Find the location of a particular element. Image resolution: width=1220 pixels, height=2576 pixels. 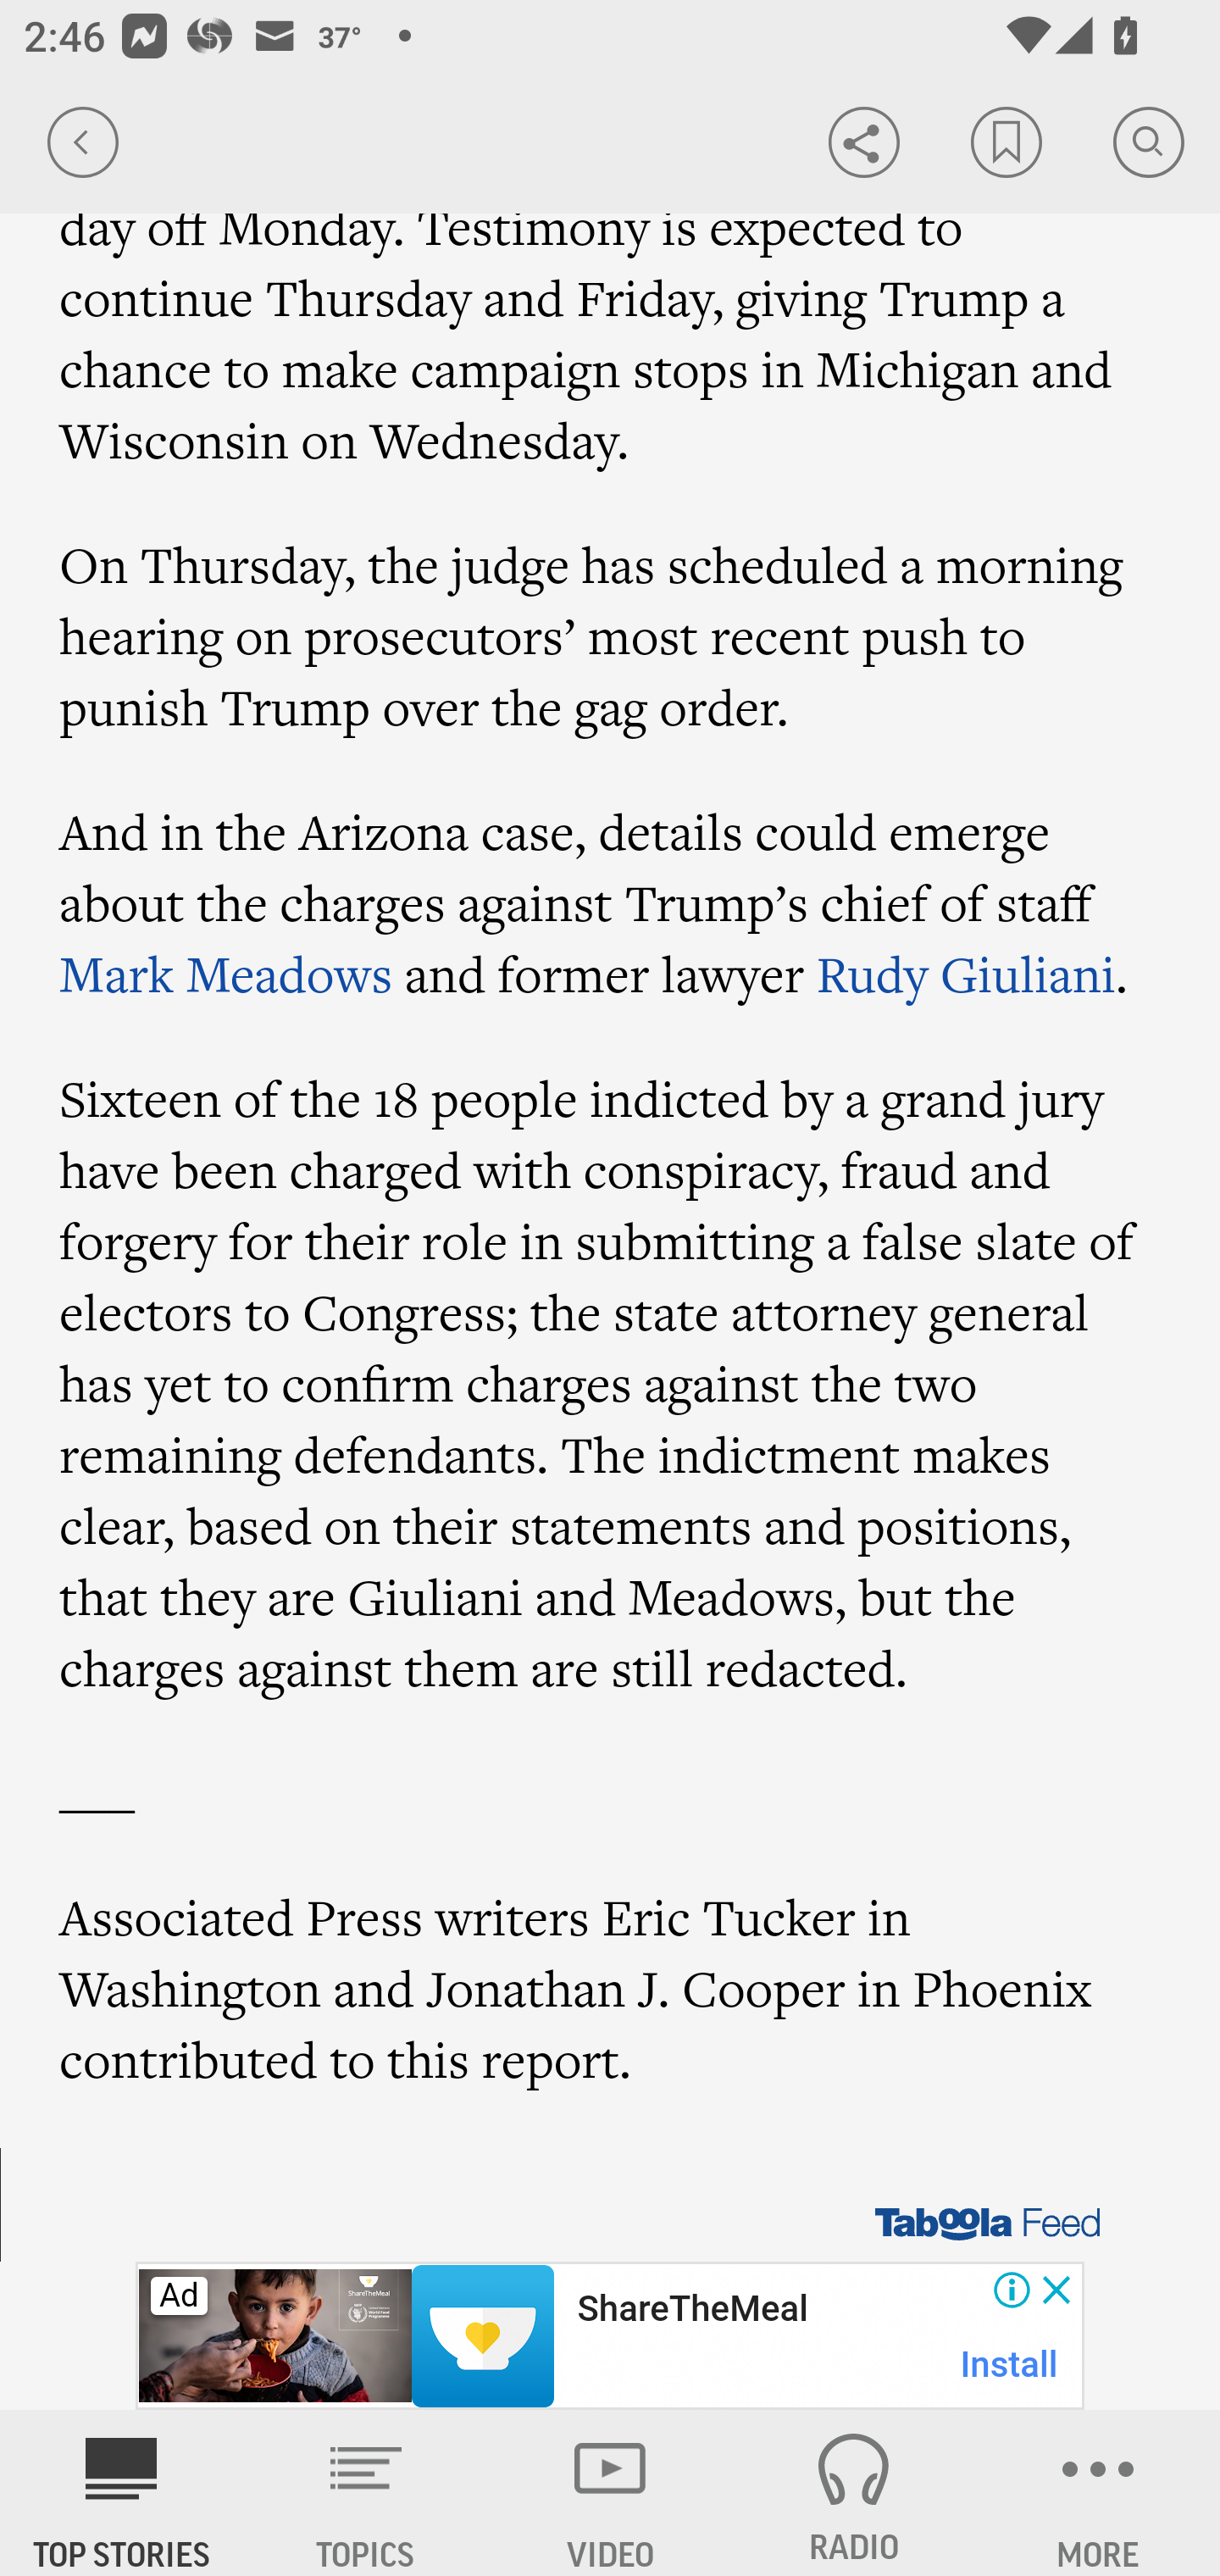

Rudy Giuliani is located at coordinates (966, 972).